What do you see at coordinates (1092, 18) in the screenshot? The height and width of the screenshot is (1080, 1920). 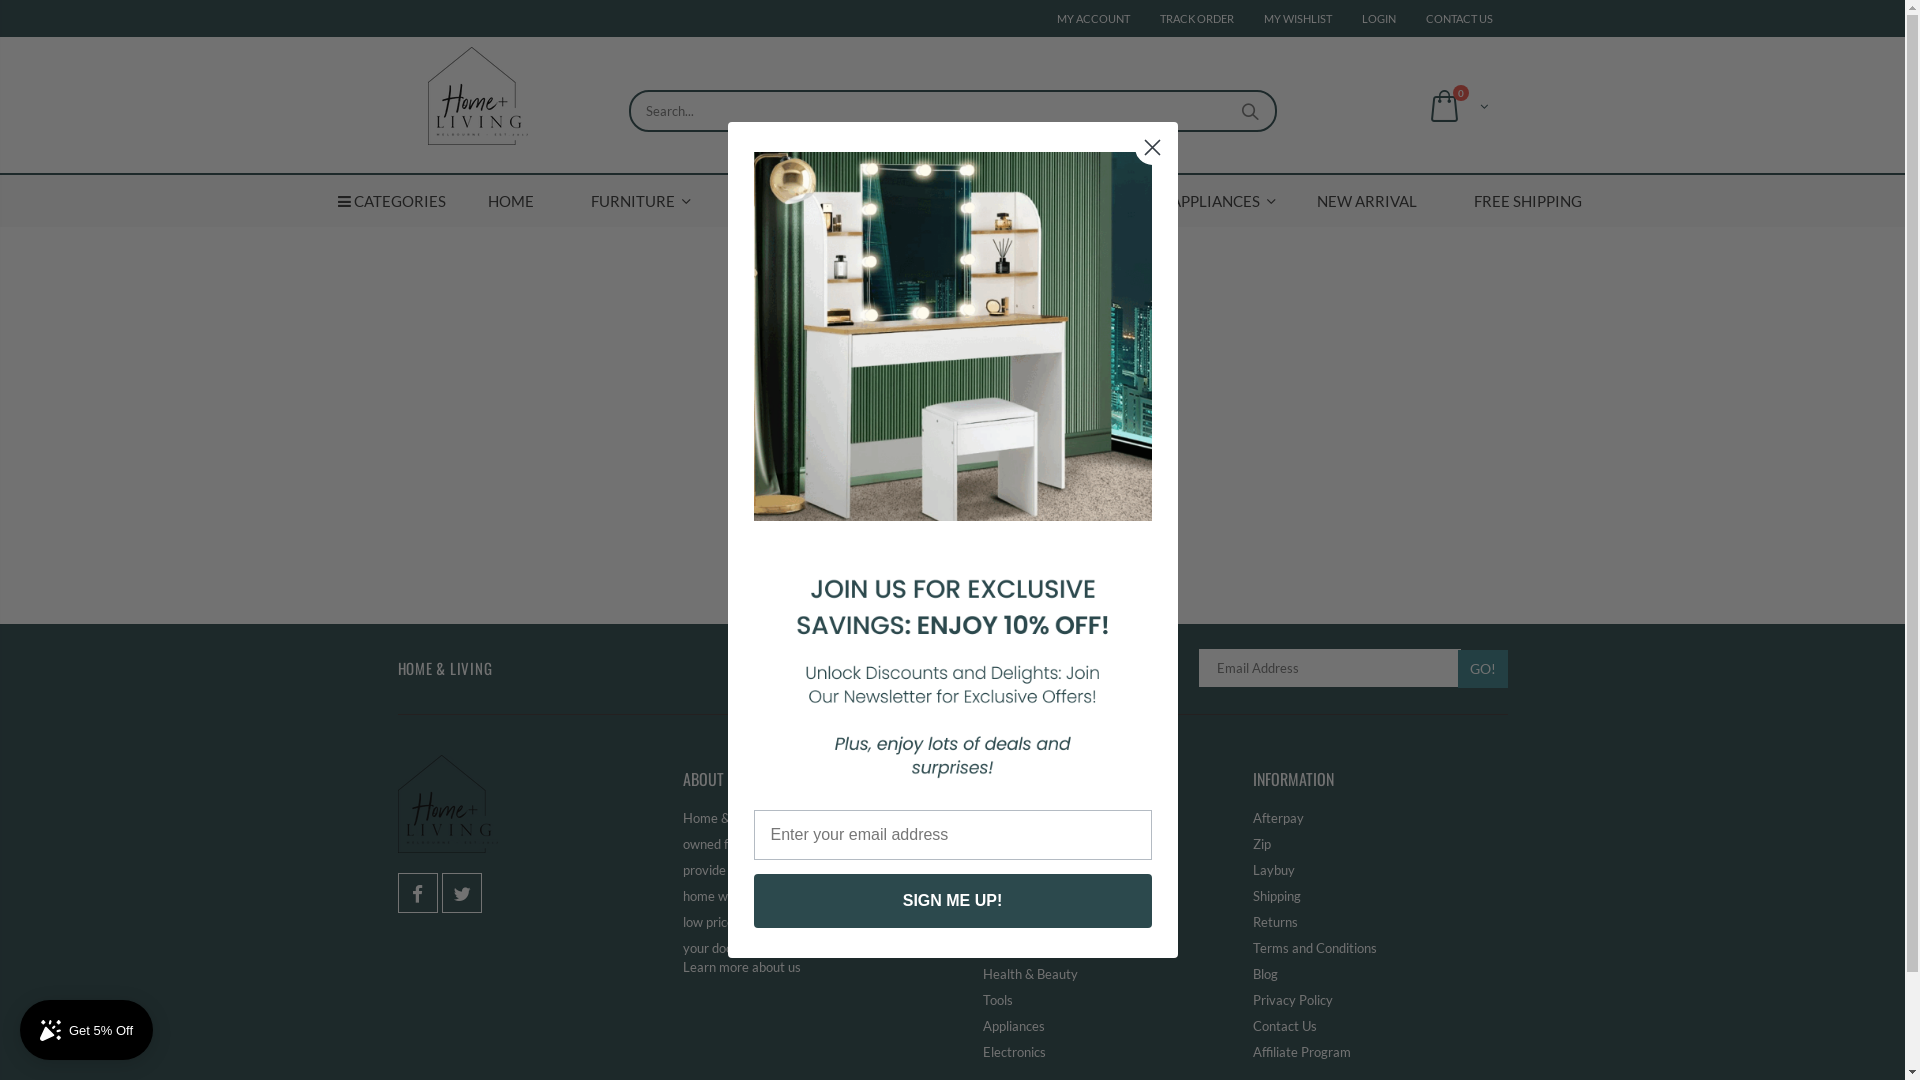 I see `MY ACCOUNT` at bounding box center [1092, 18].